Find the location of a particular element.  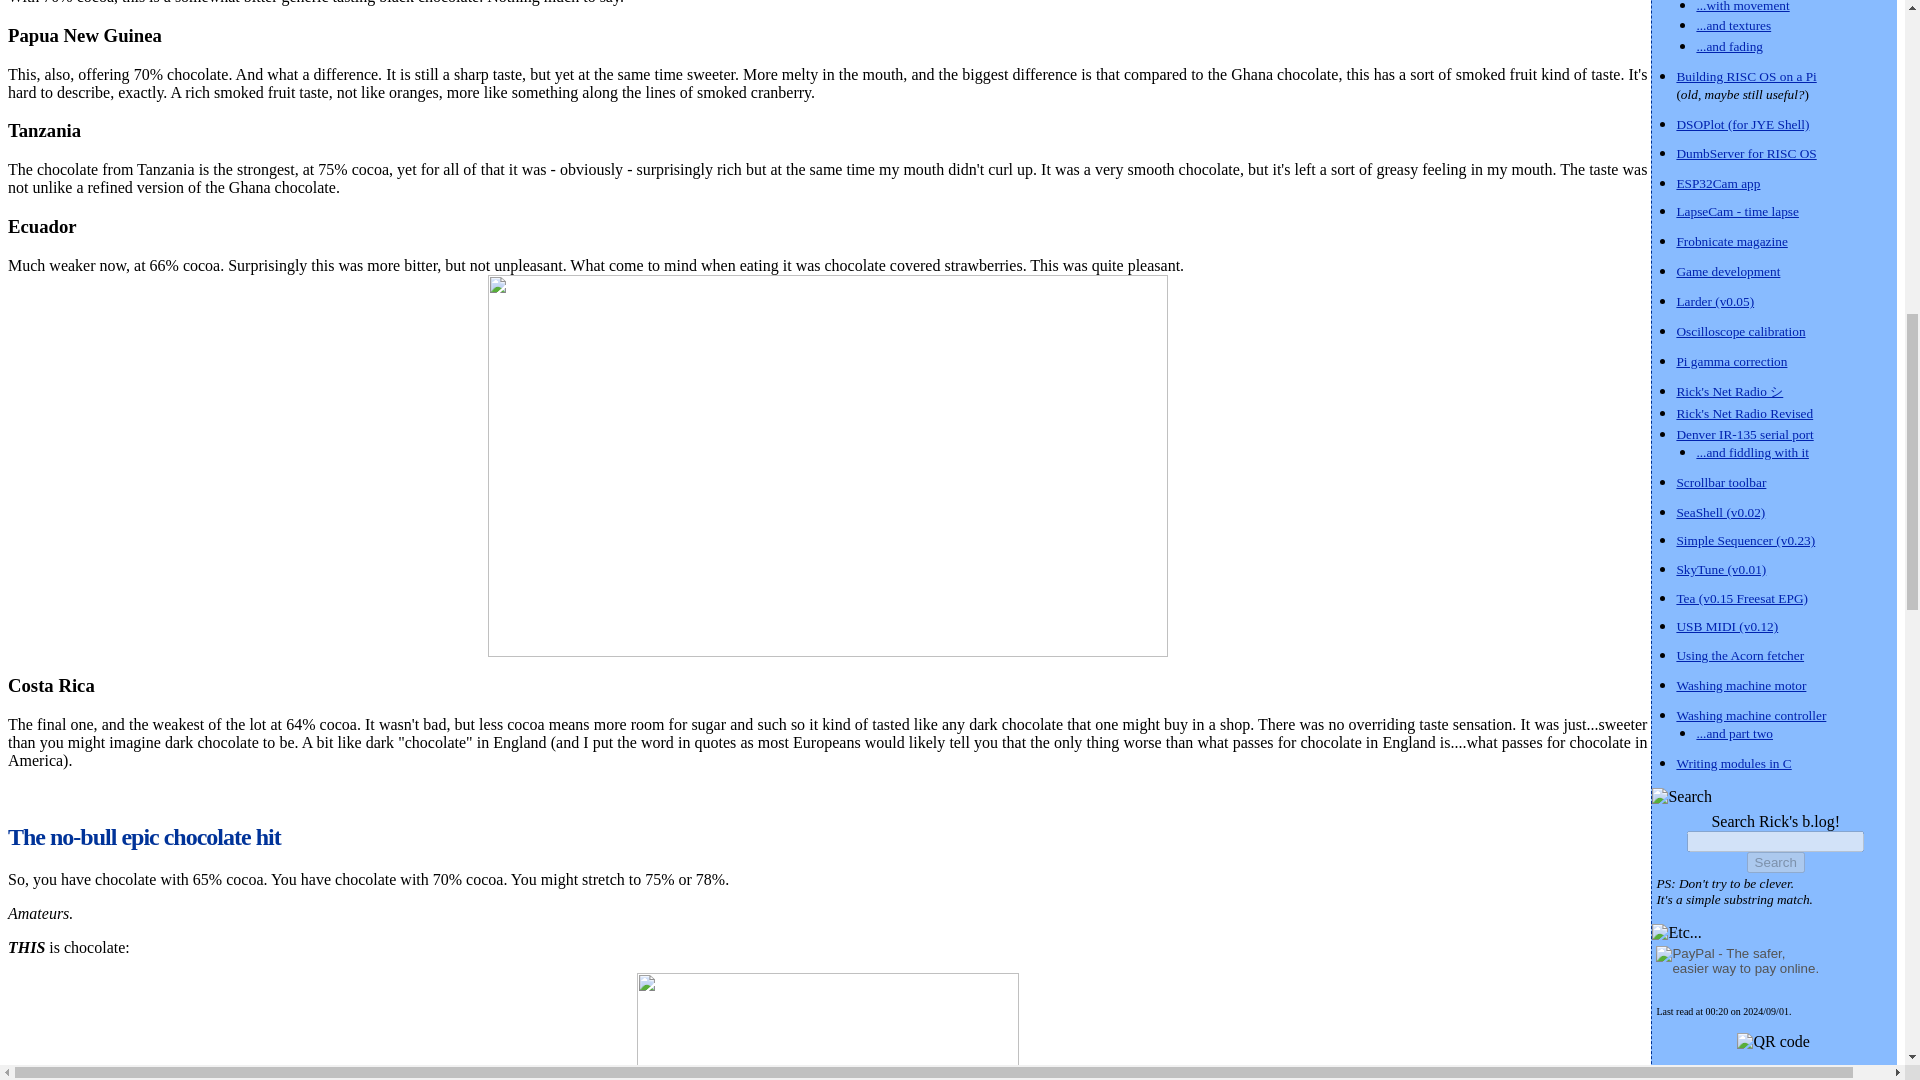

Search is located at coordinates (1682, 796).